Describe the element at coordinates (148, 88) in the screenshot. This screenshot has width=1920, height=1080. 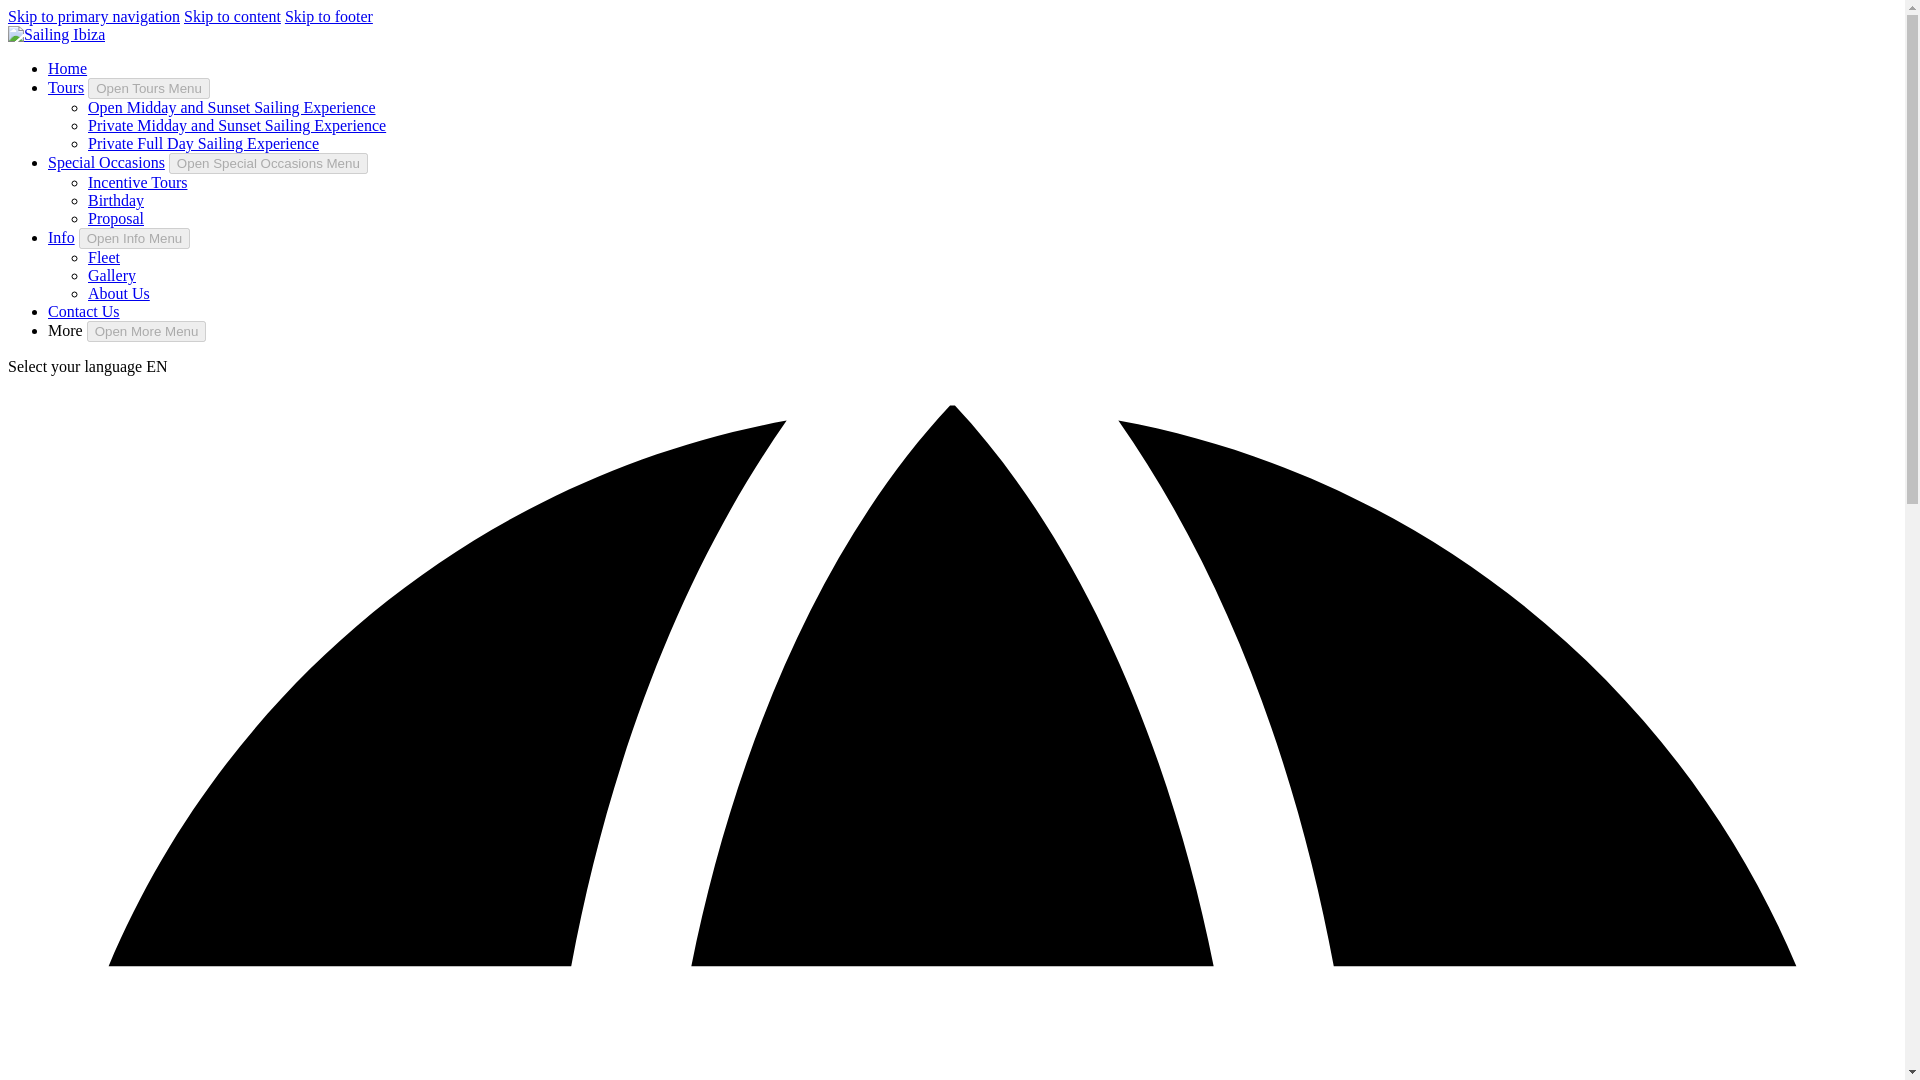
I see `Open Tours Menu` at that location.